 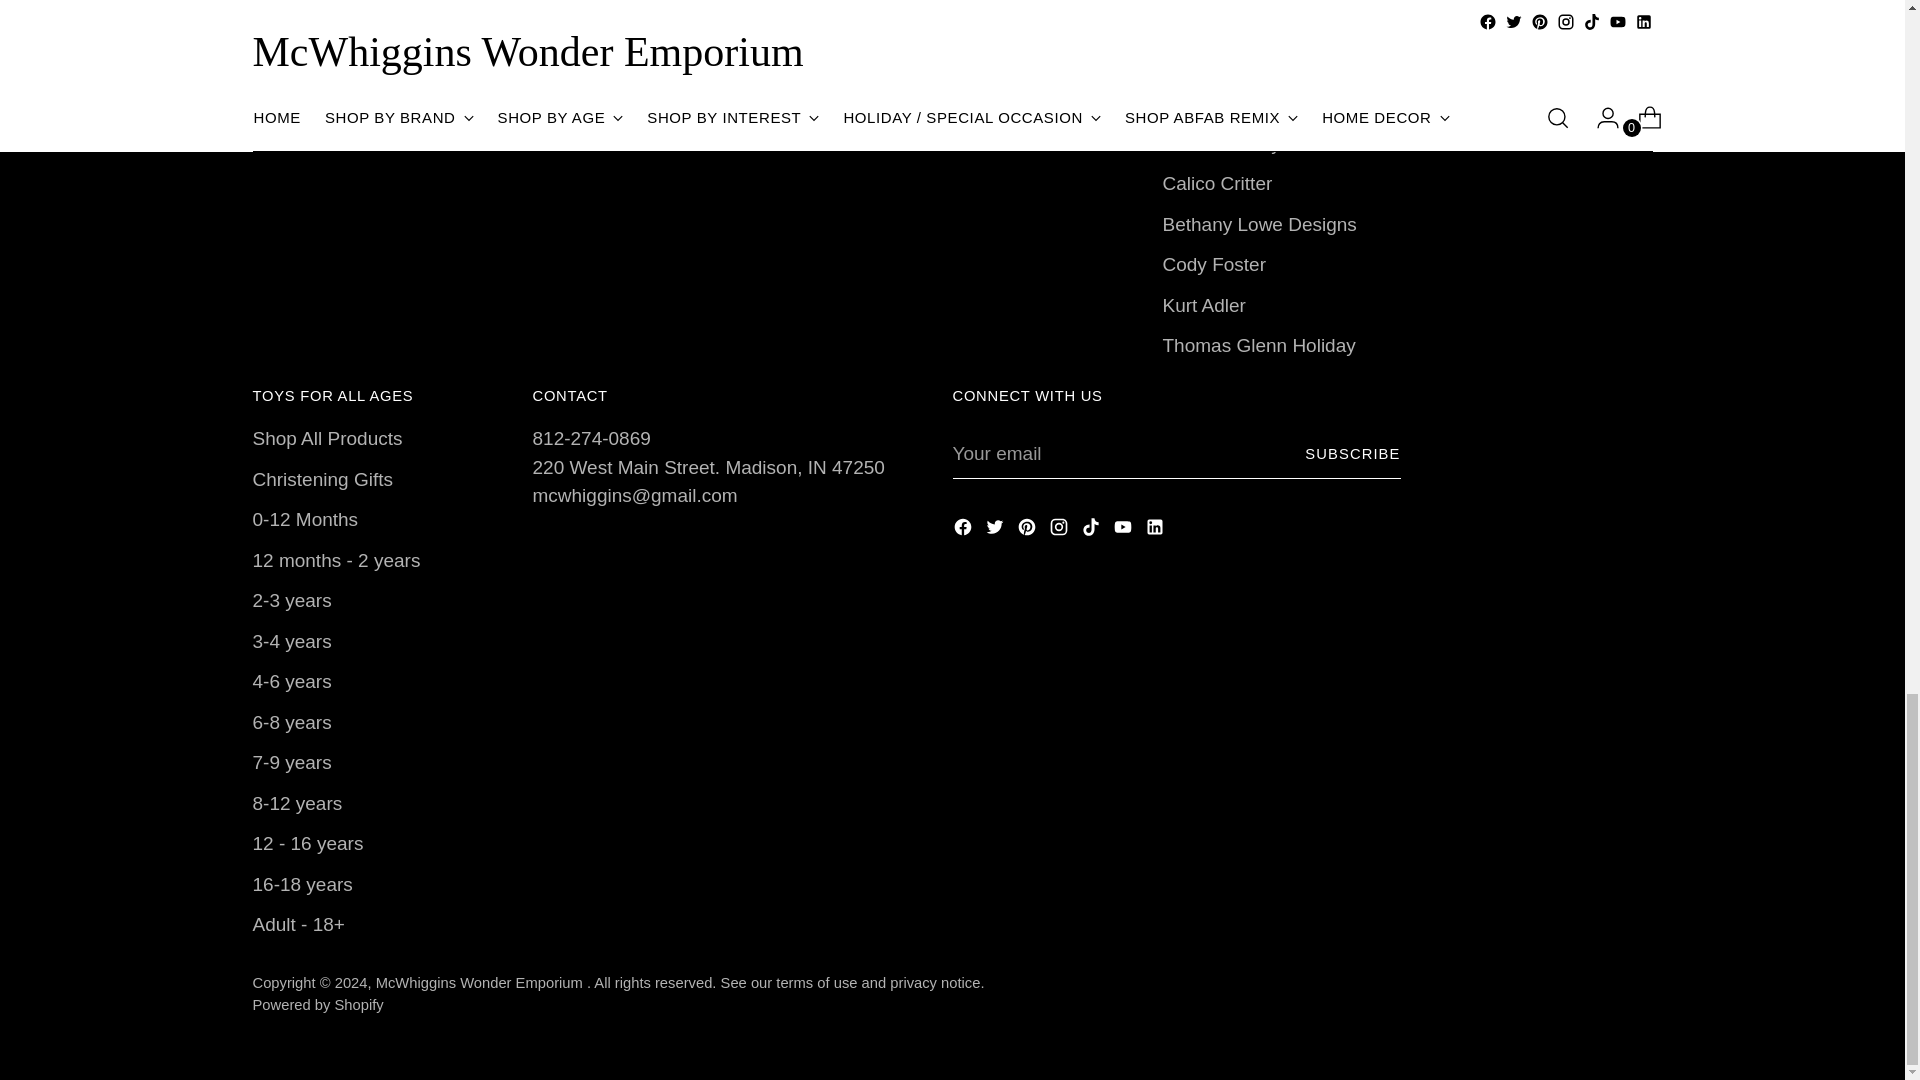 I want to click on McWhiggins Wonder Emporium  on YouTube, so click(x=1124, y=532).